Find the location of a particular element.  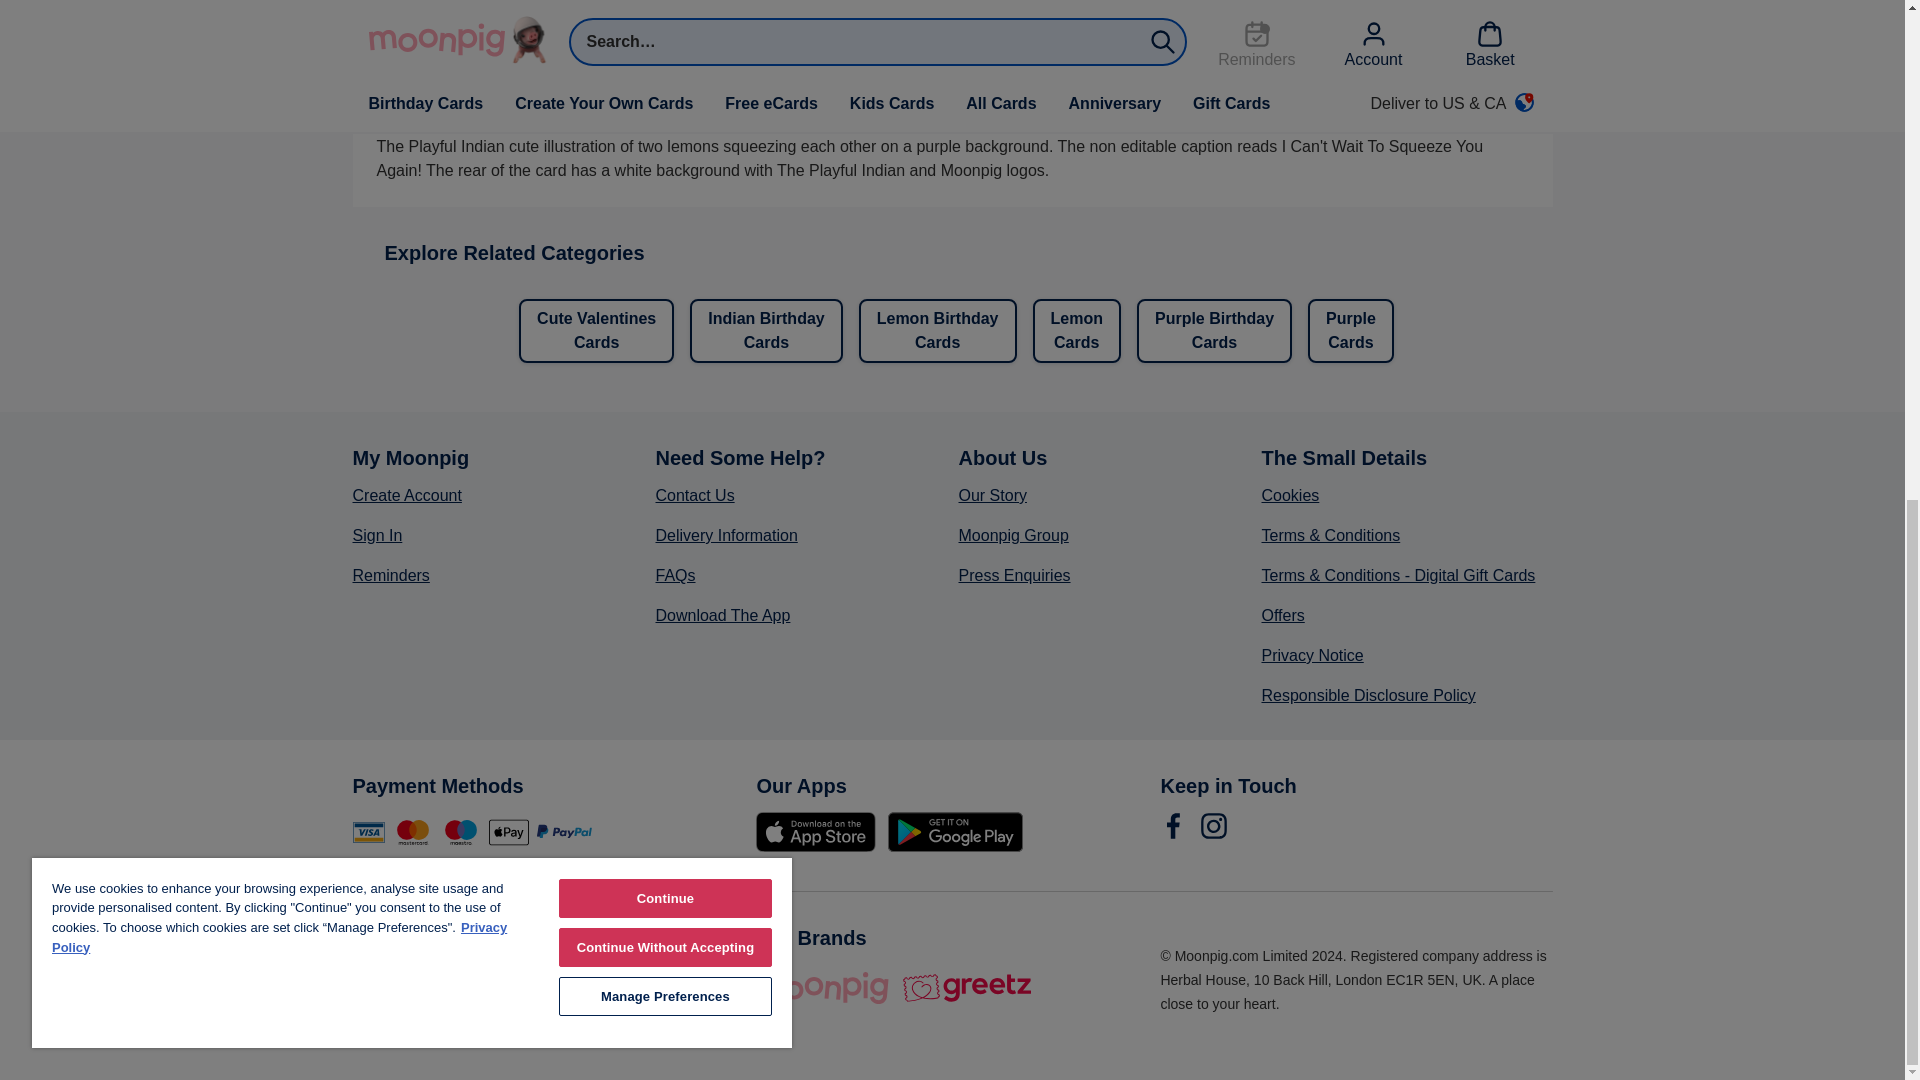

United States of America is located at coordinates (429, 980).